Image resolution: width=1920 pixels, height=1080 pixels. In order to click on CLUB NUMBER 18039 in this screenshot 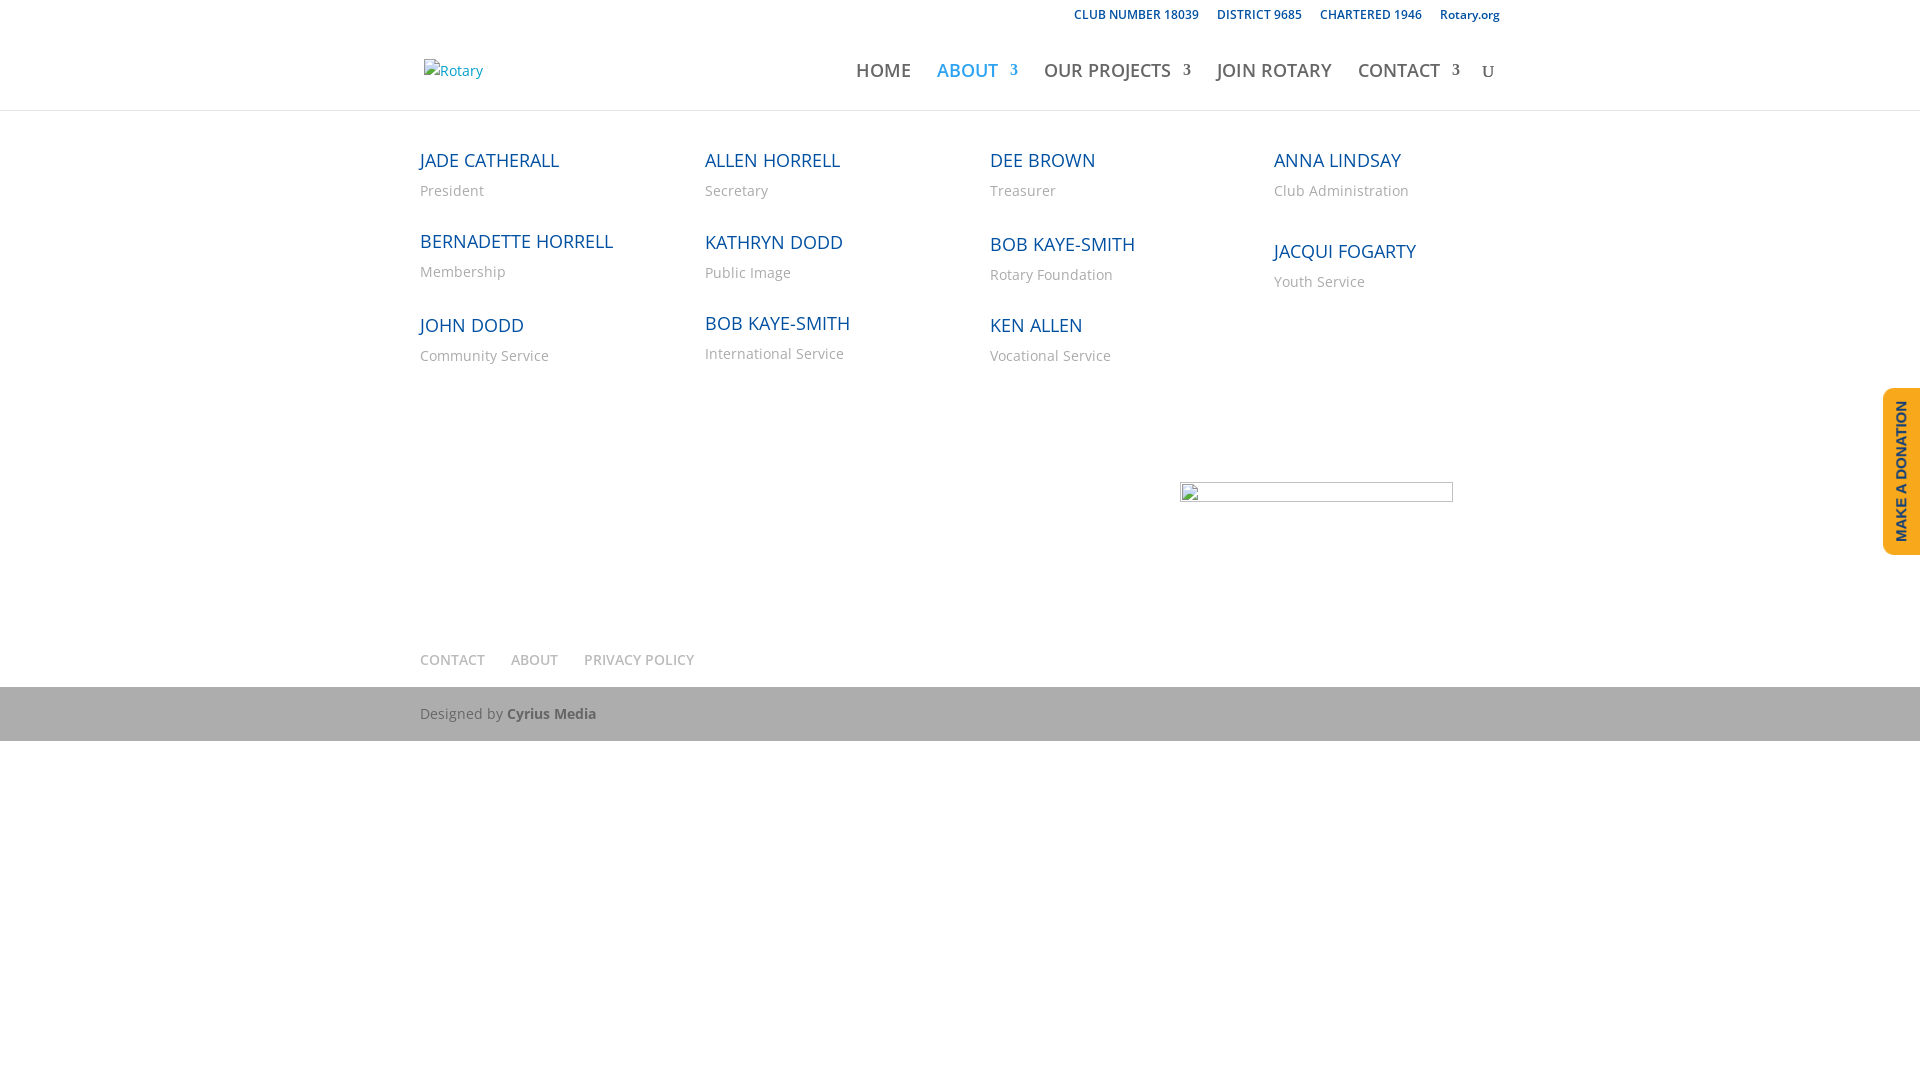, I will do `click(1136, 20)`.